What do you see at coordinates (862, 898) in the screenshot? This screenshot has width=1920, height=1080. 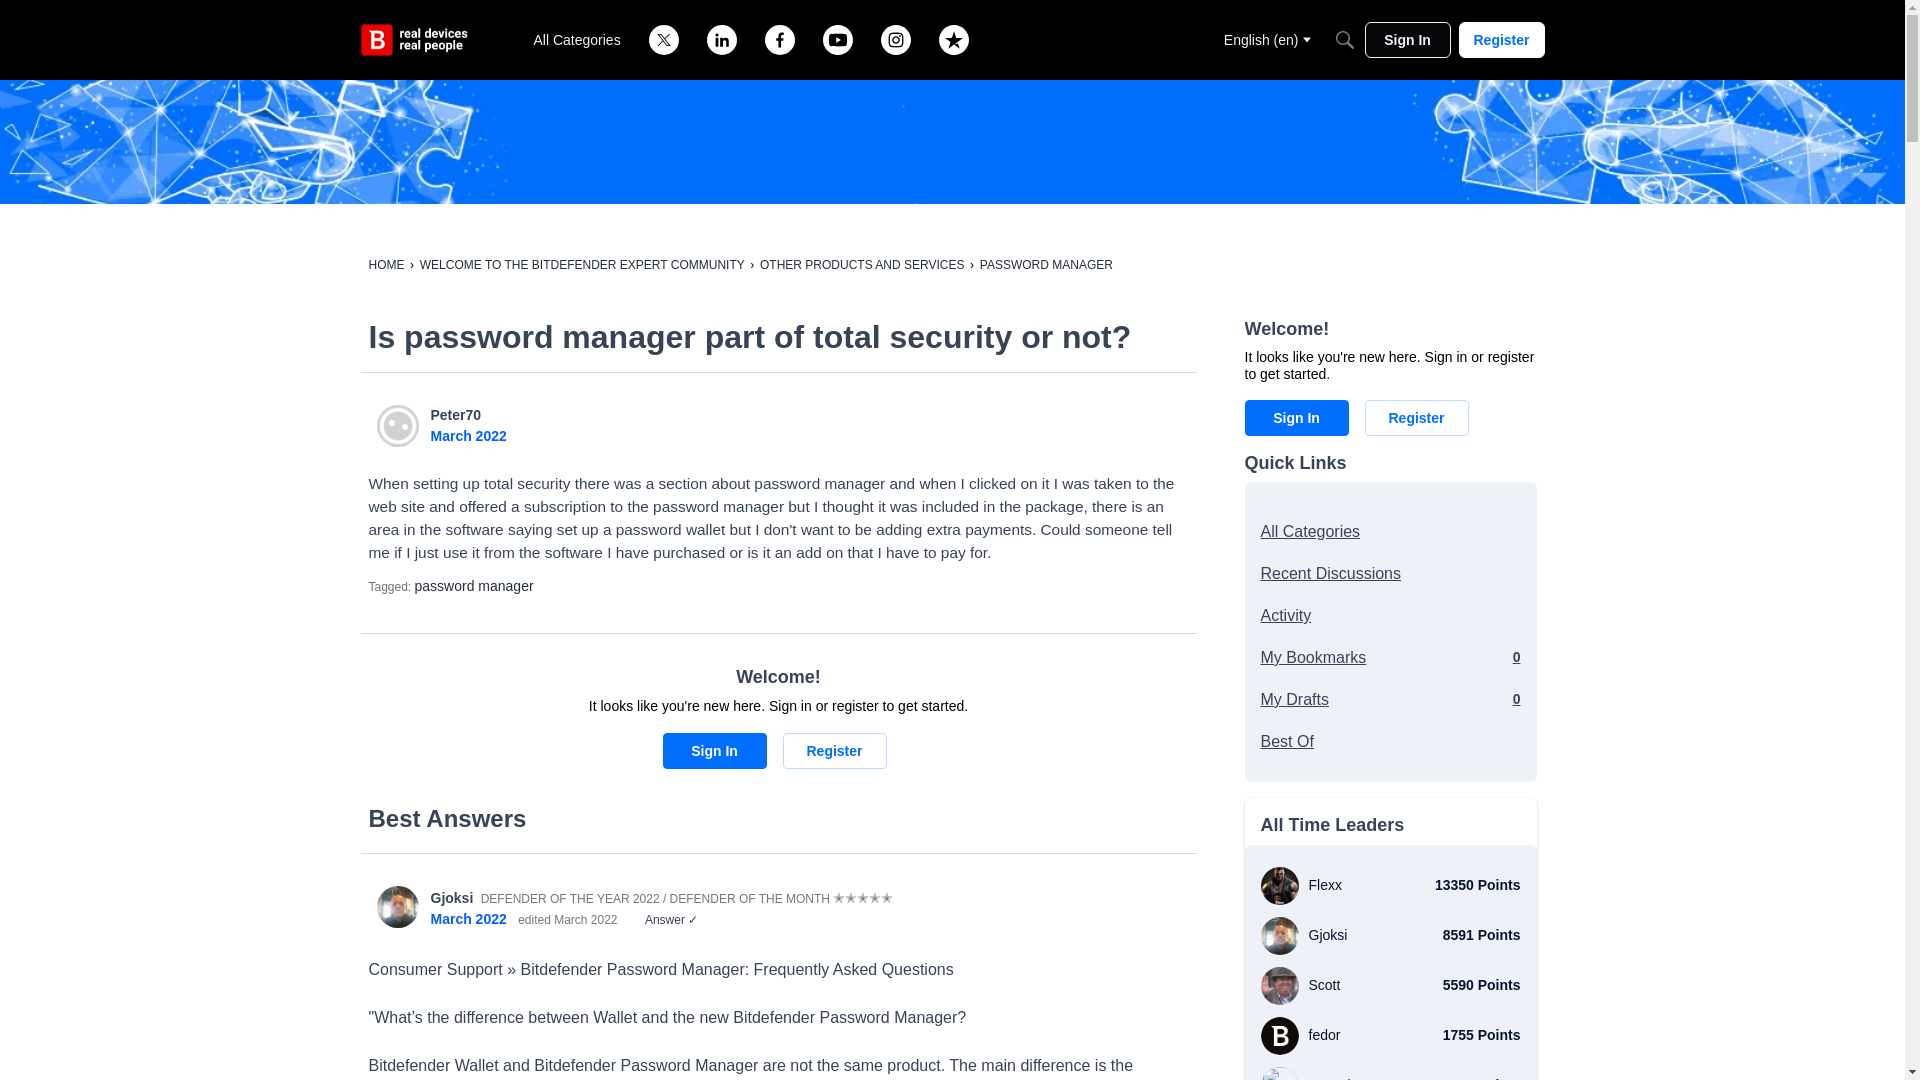 I see `Level 5` at bounding box center [862, 898].